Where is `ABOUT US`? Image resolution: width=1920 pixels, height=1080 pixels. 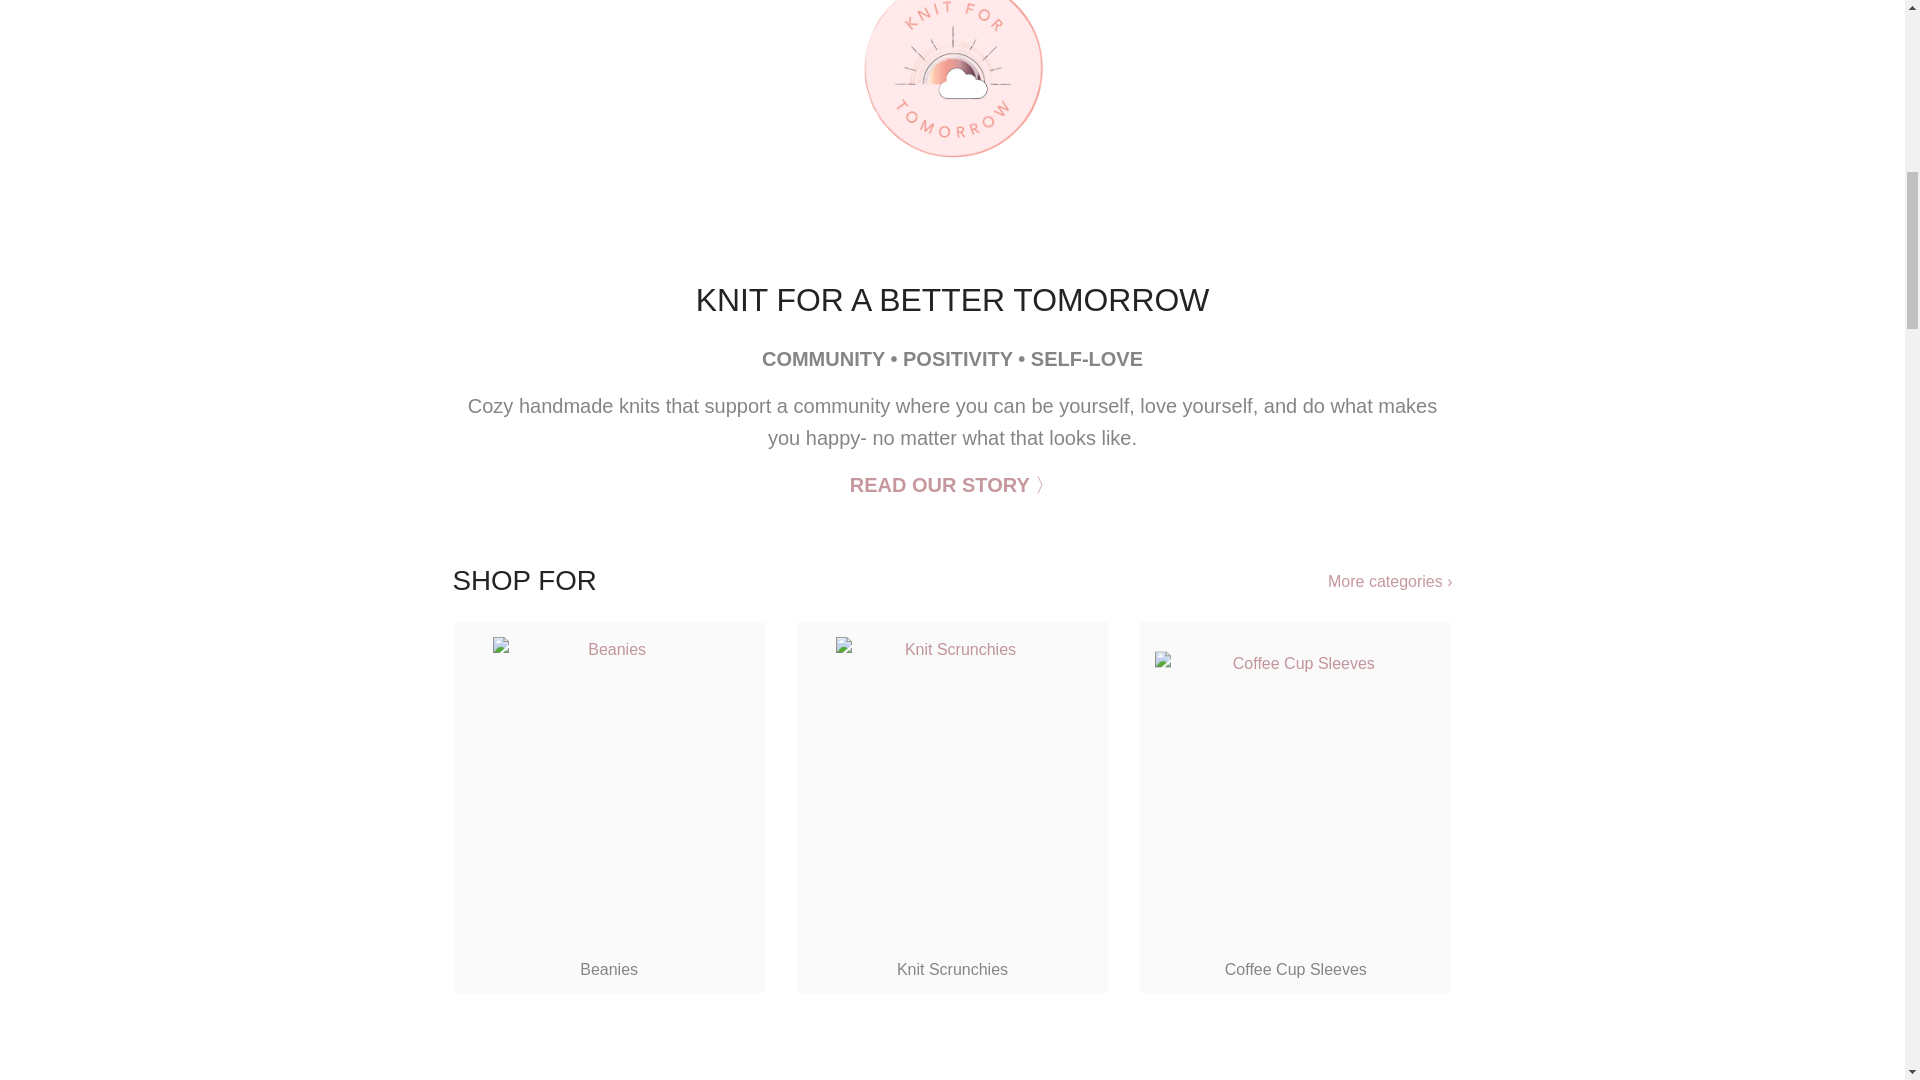 ABOUT US is located at coordinates (953, 484).